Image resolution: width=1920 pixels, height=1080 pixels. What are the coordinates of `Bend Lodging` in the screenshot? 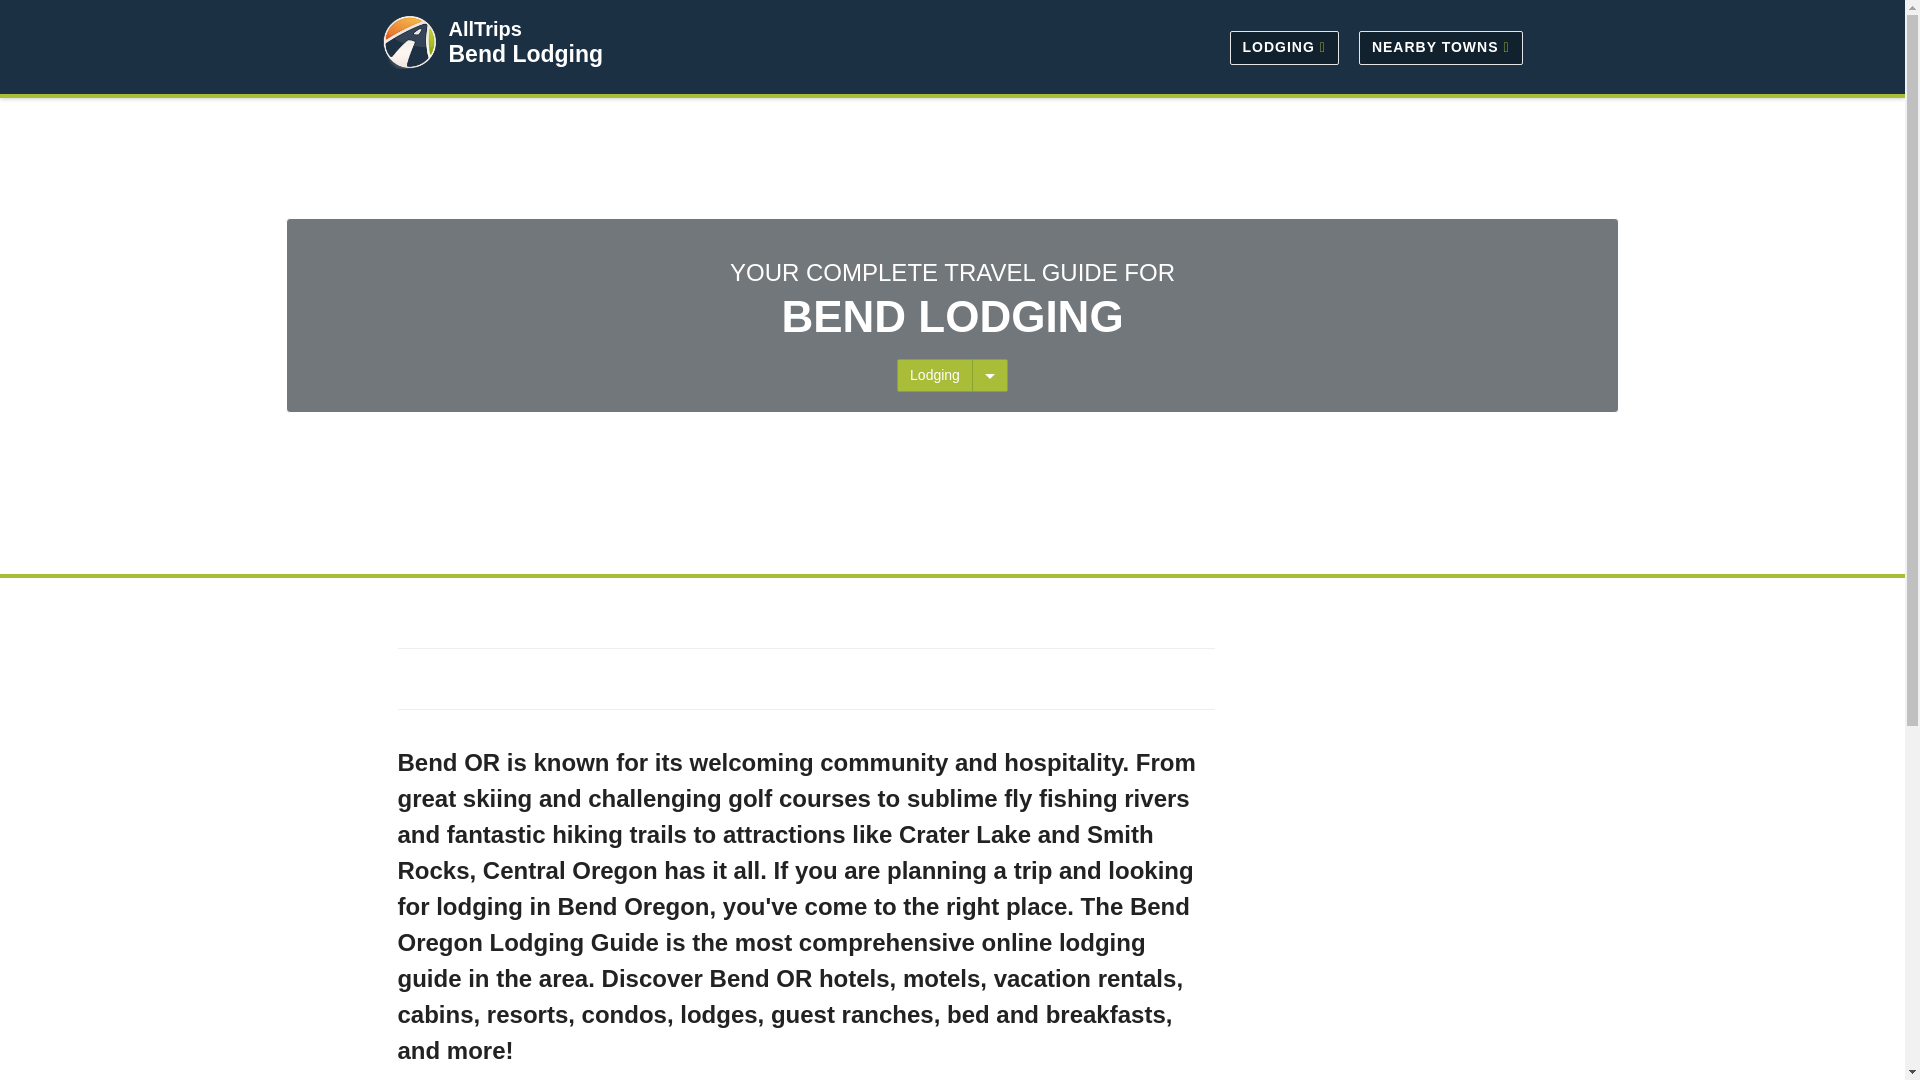 It's located at (524, 54).